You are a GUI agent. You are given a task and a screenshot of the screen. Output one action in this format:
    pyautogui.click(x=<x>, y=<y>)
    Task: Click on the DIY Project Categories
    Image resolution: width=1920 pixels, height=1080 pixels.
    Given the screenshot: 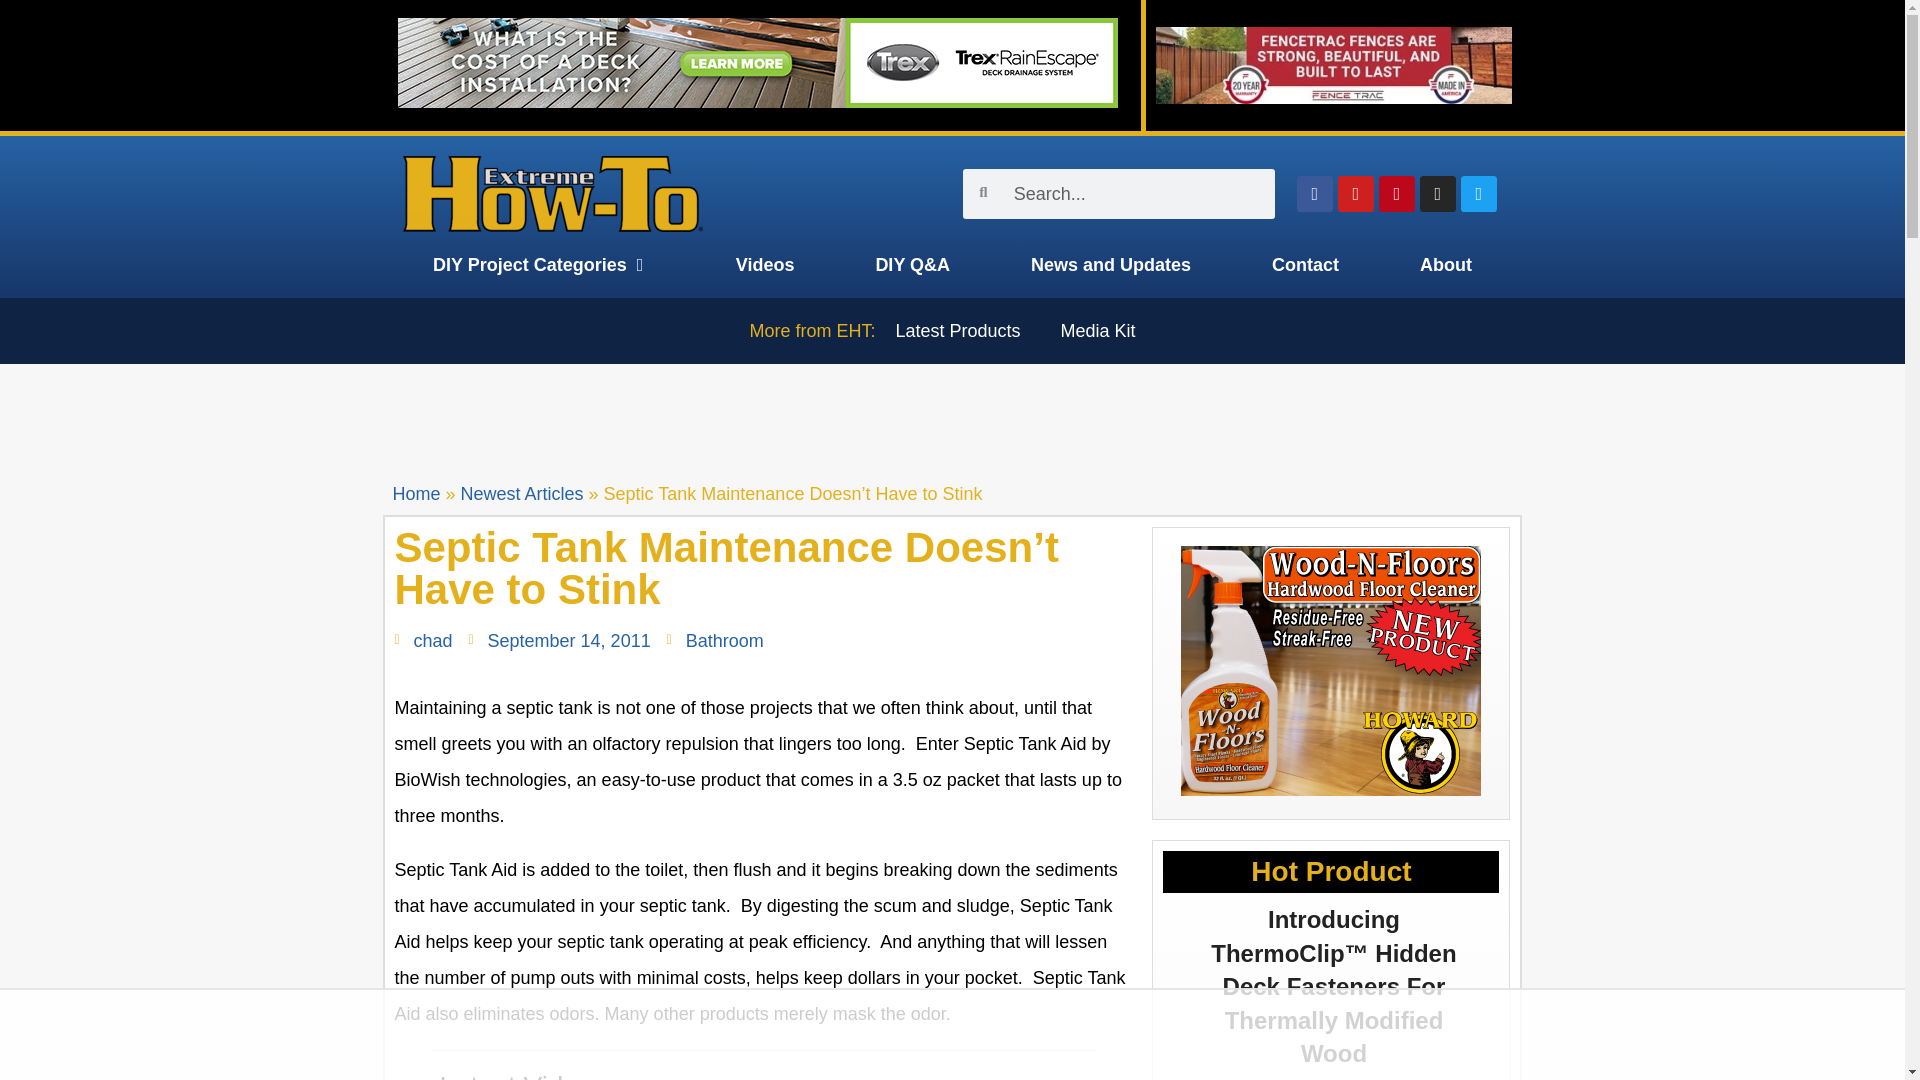 What is the action you would take?
    pyautogui.click(x=543, y=264)
    